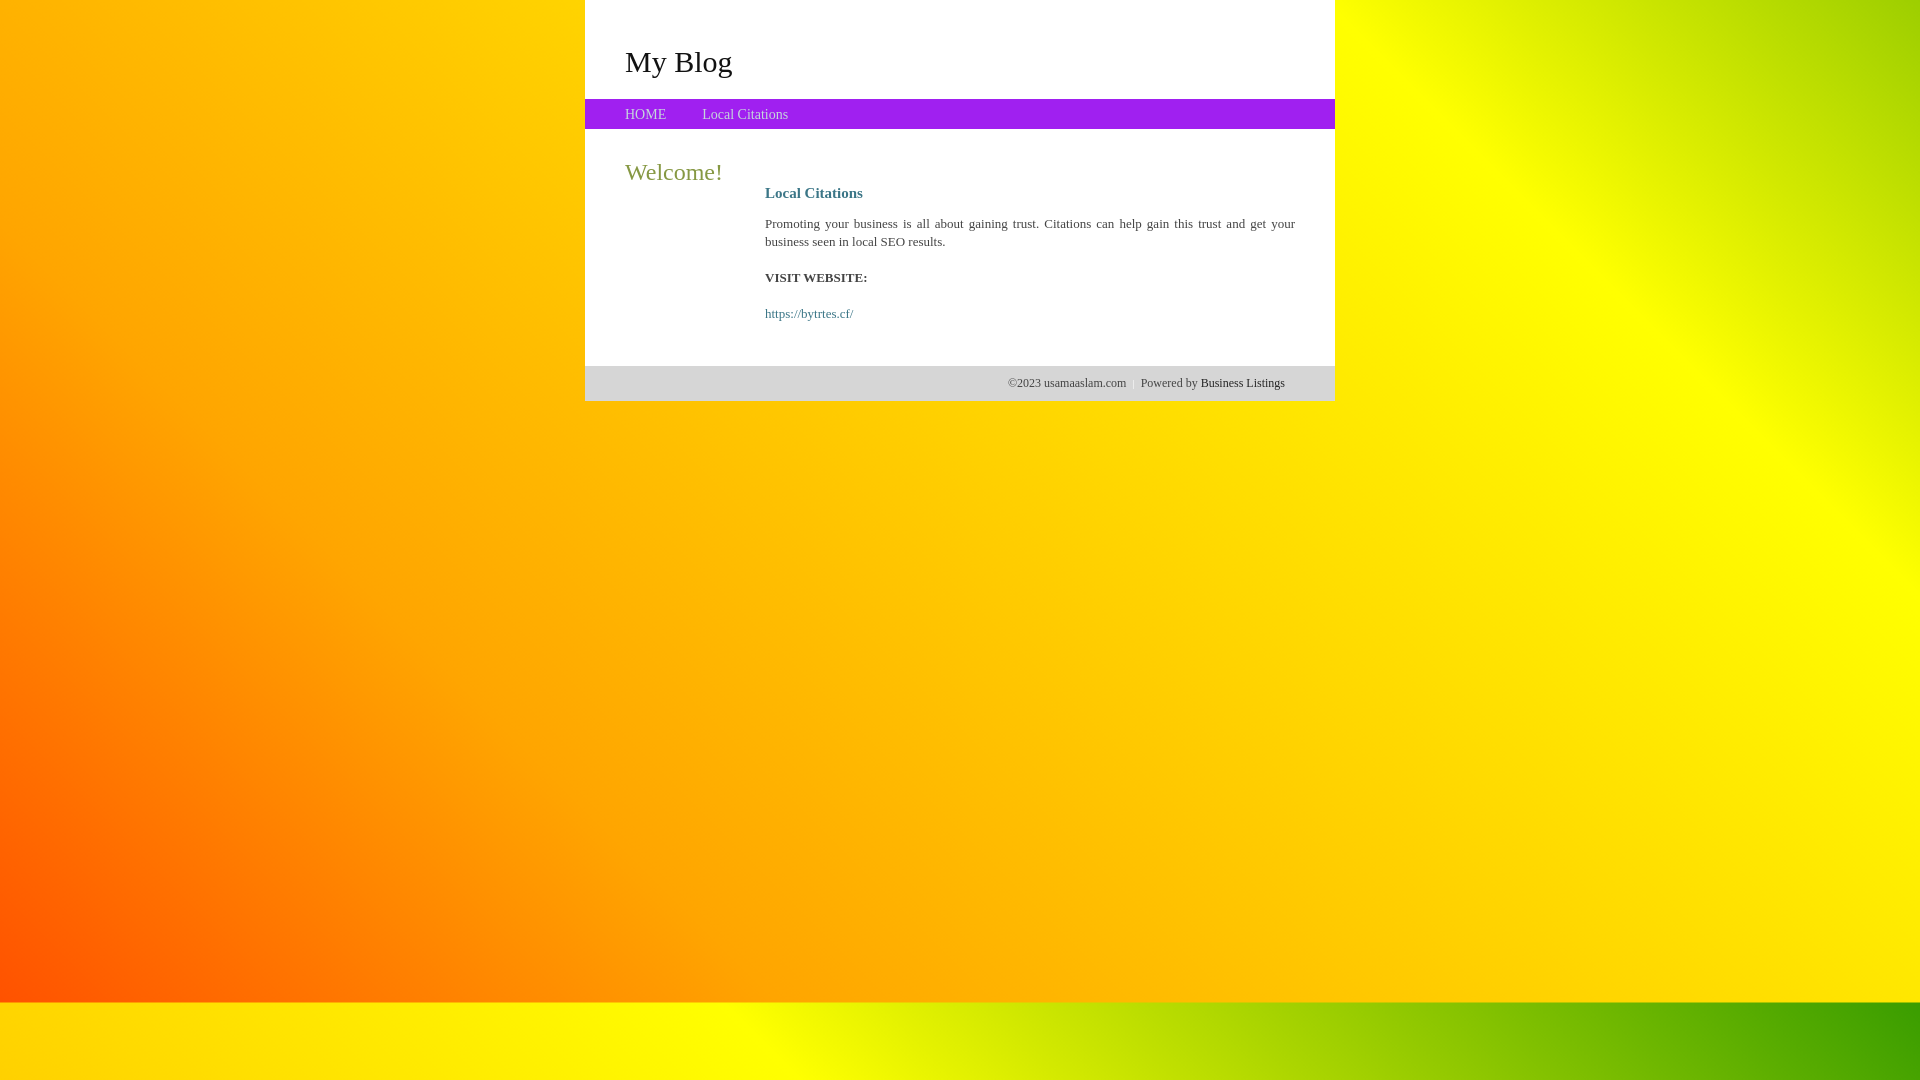 The image size is (1920, 1080). Describe the element at coordinates (646, 114) in the screenshot. I see `HOME` at that location.